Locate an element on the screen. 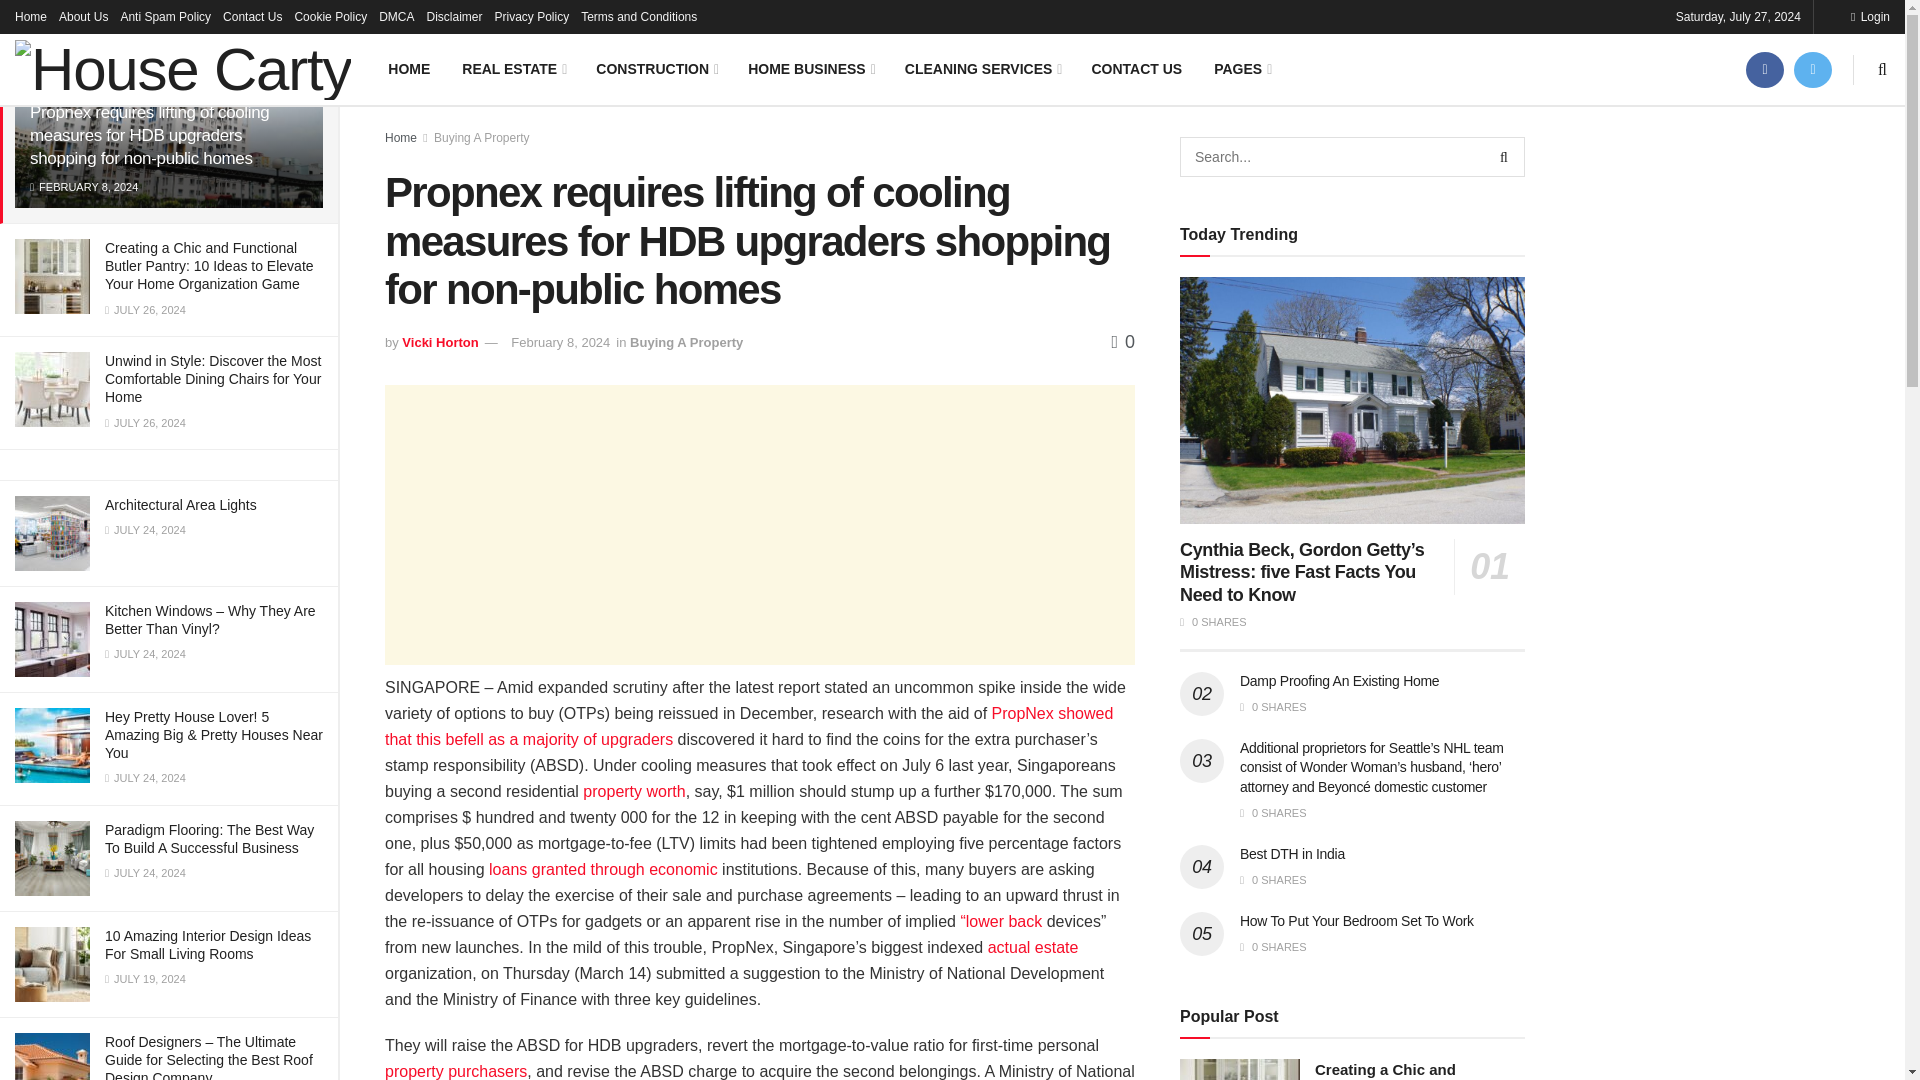  DMCA is located at coordinates (396, 16).